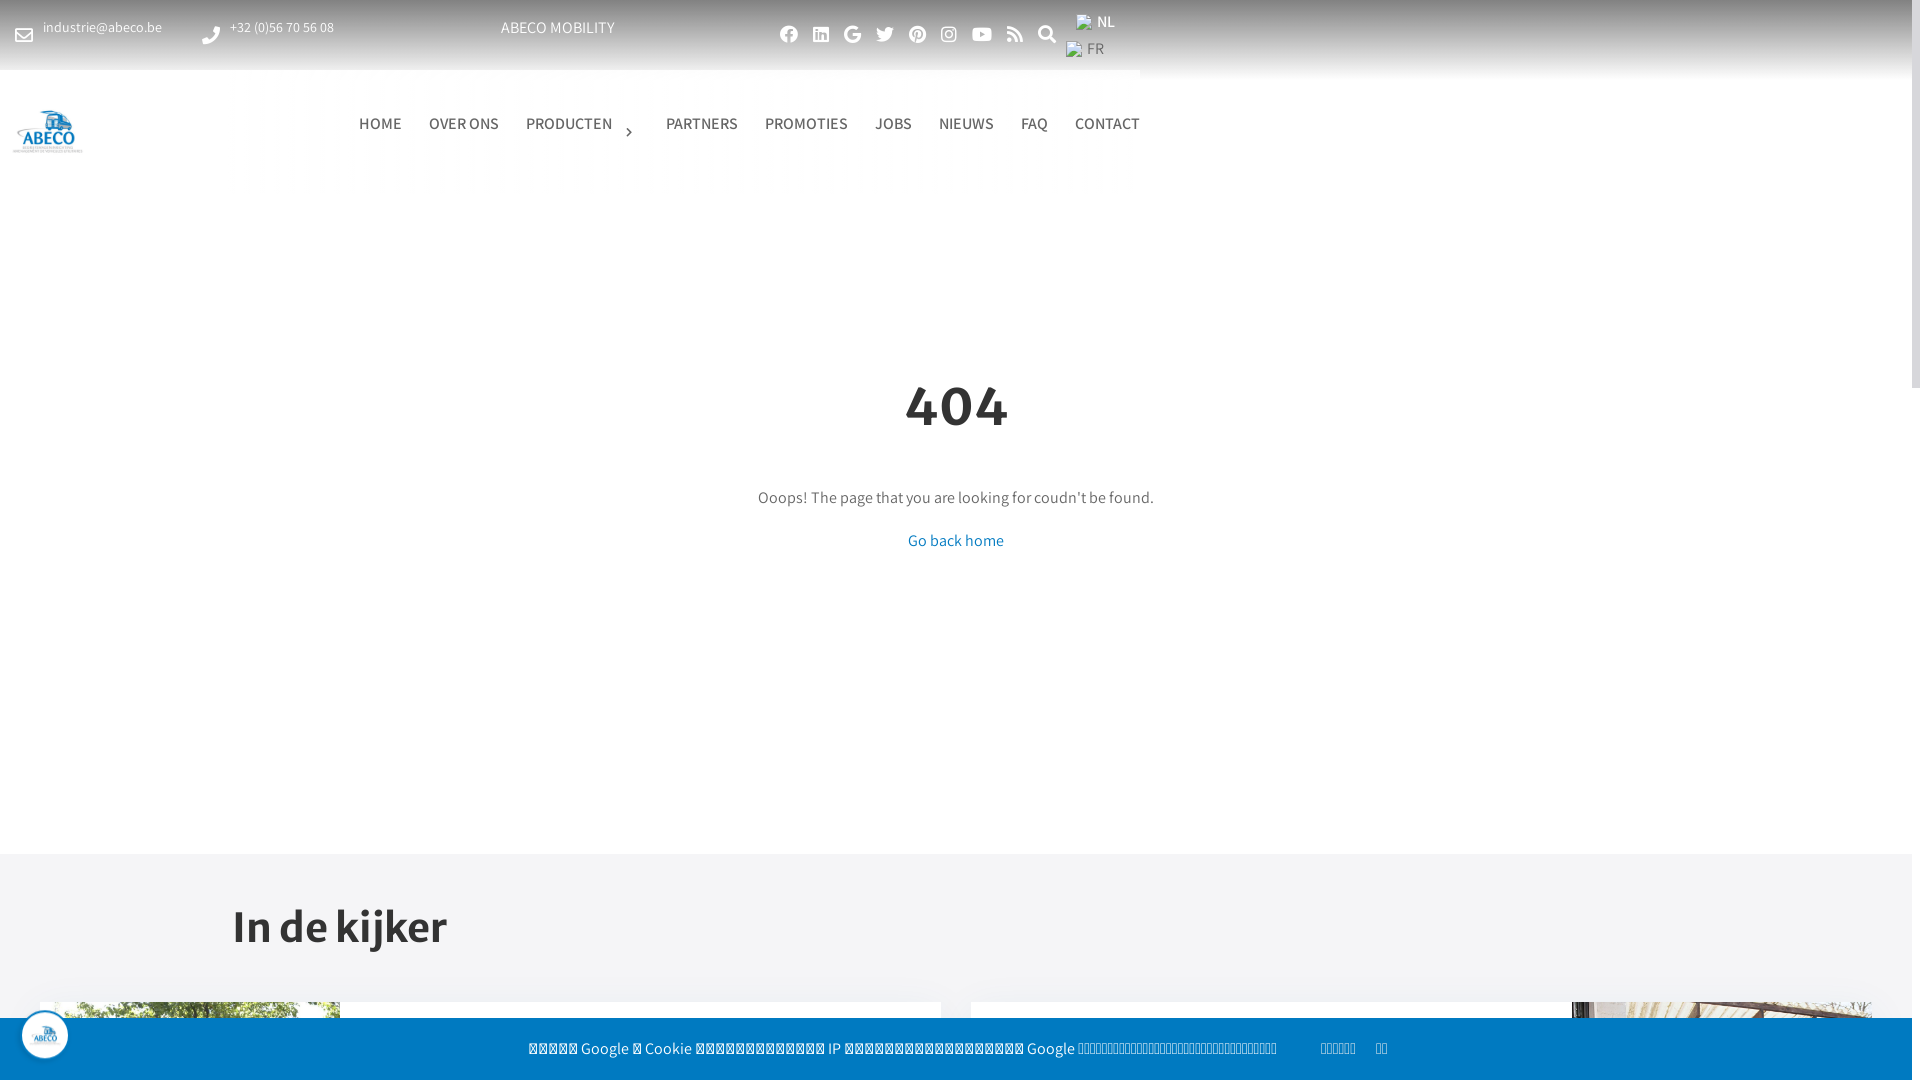 The height and width of the screenshot is (1080, 1920). What do you see at coordinates (1096, 22) in the screenshot?
I see `NL` at bounding box center [1096, 22].